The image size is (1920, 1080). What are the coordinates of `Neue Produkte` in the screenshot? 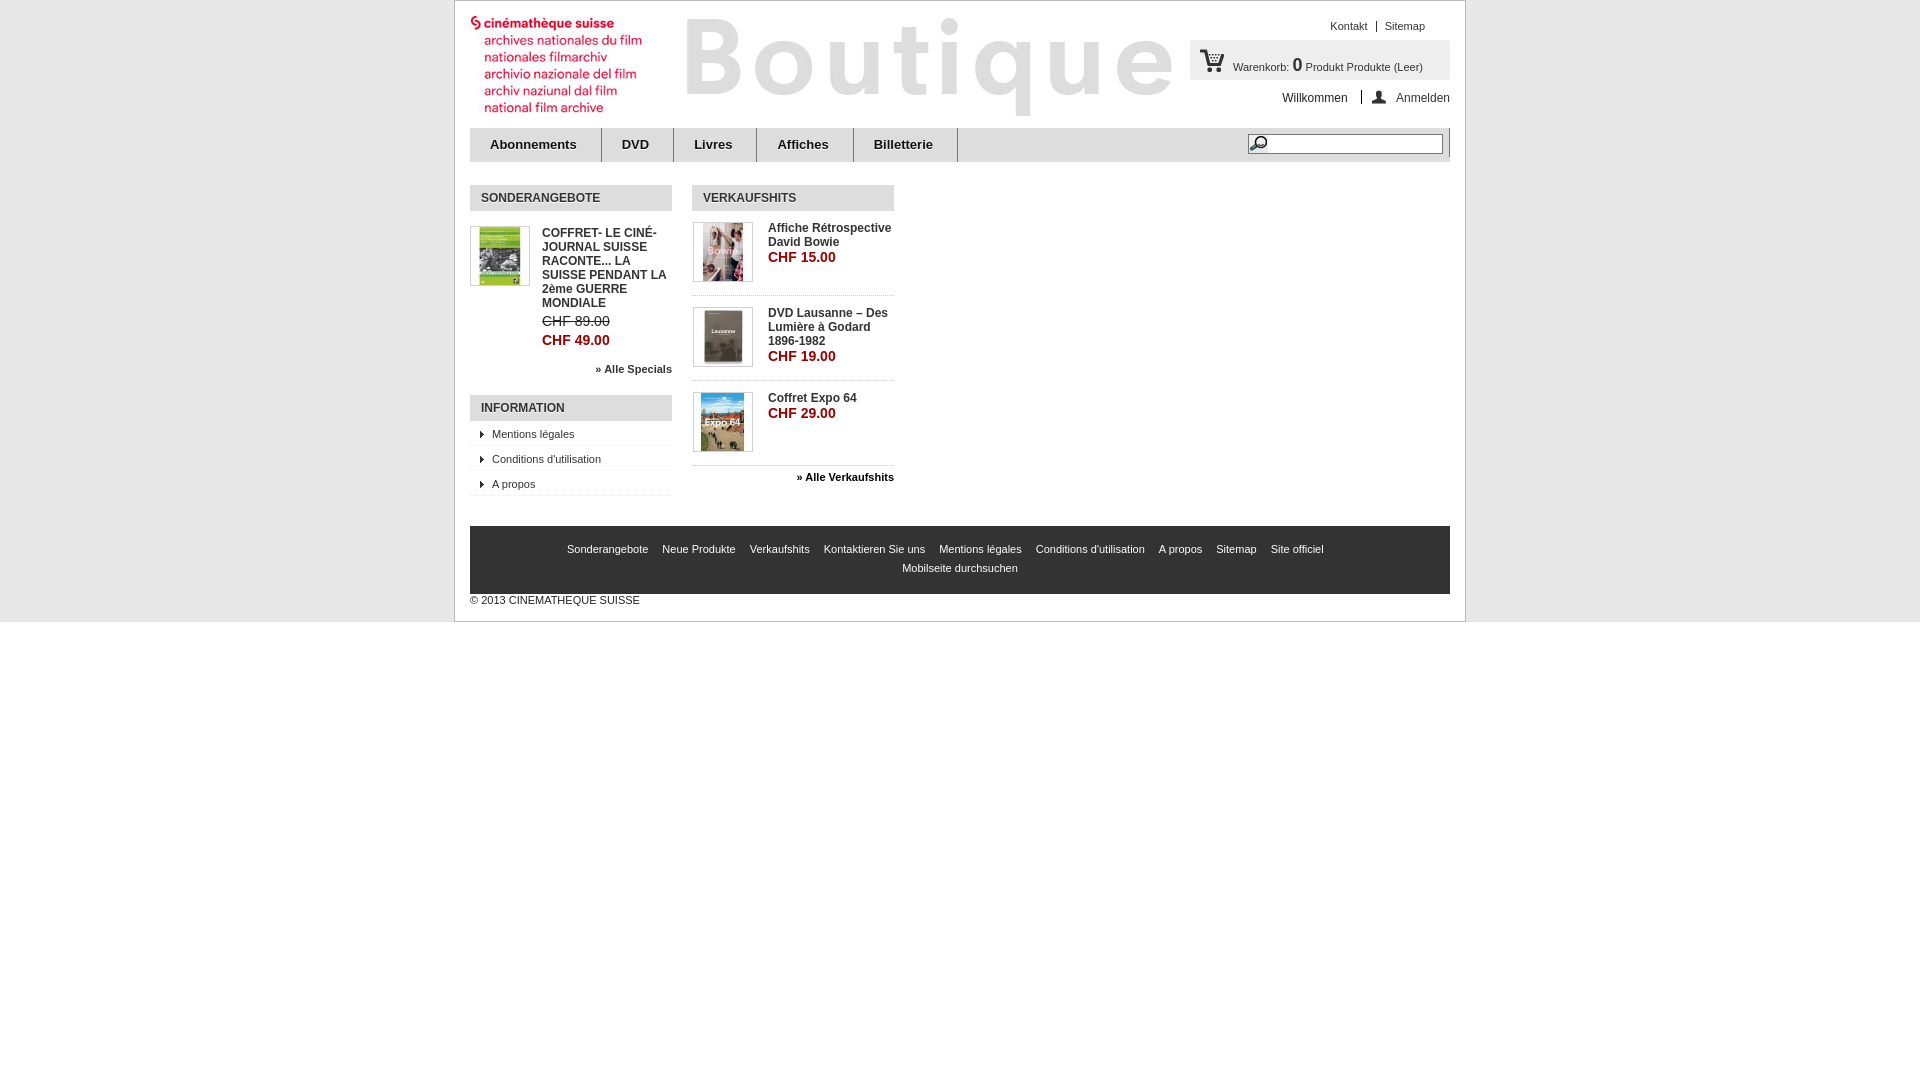 It's located at (698, 549).